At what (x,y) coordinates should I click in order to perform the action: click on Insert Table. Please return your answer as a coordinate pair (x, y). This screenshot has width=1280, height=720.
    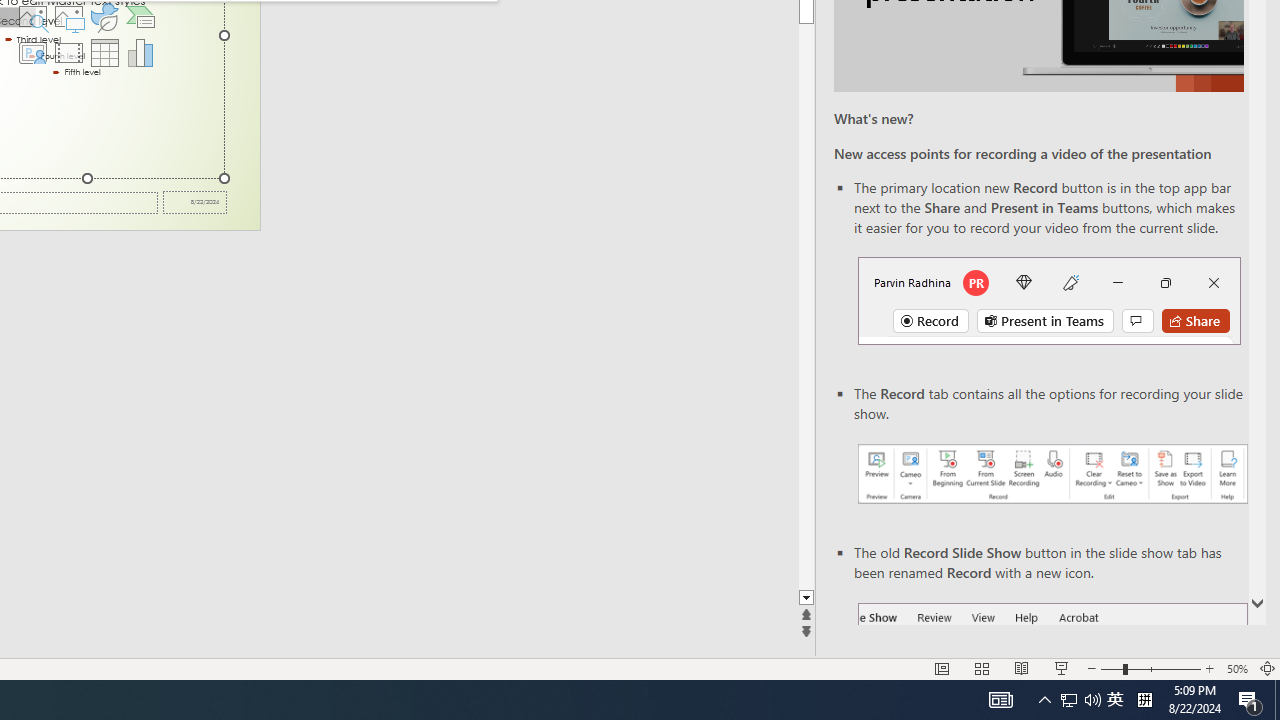
    Looking at the image, I should click on (105, 52).